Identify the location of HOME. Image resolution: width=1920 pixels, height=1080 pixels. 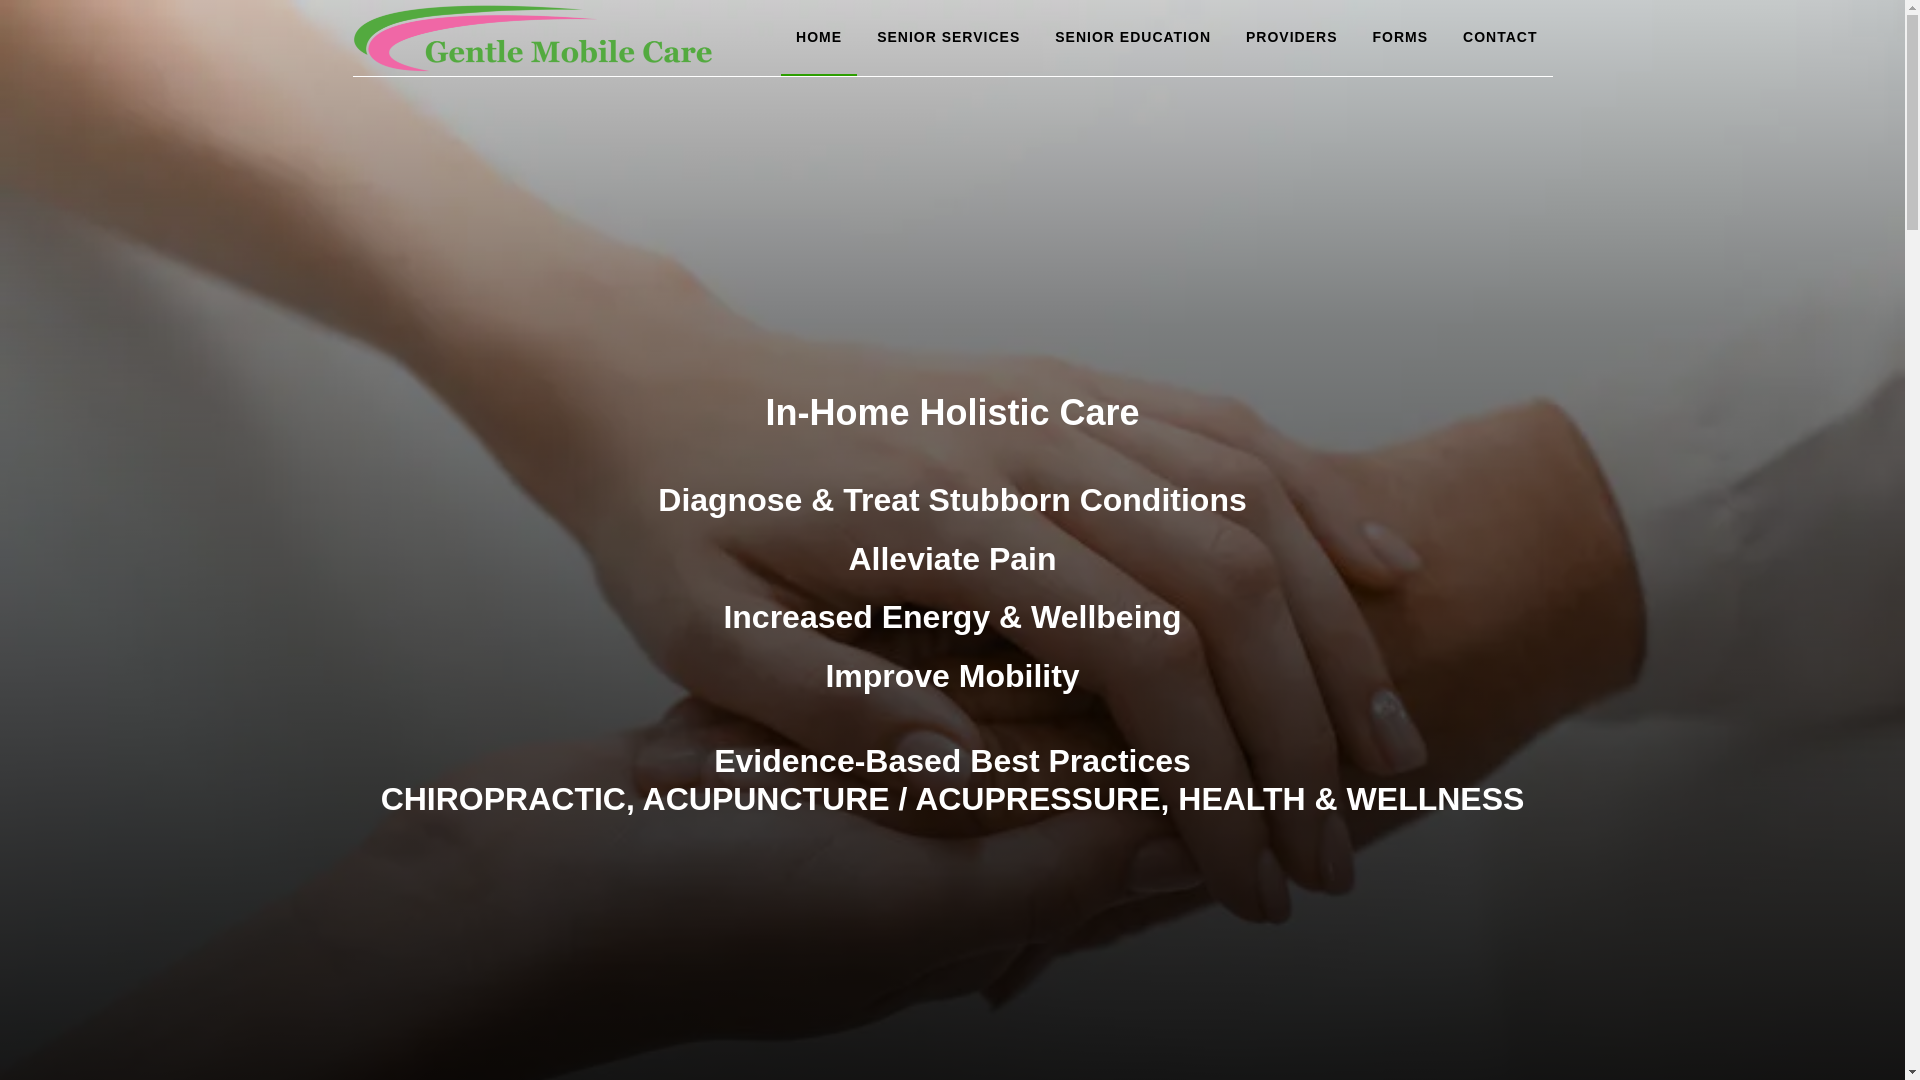
(818, 38).